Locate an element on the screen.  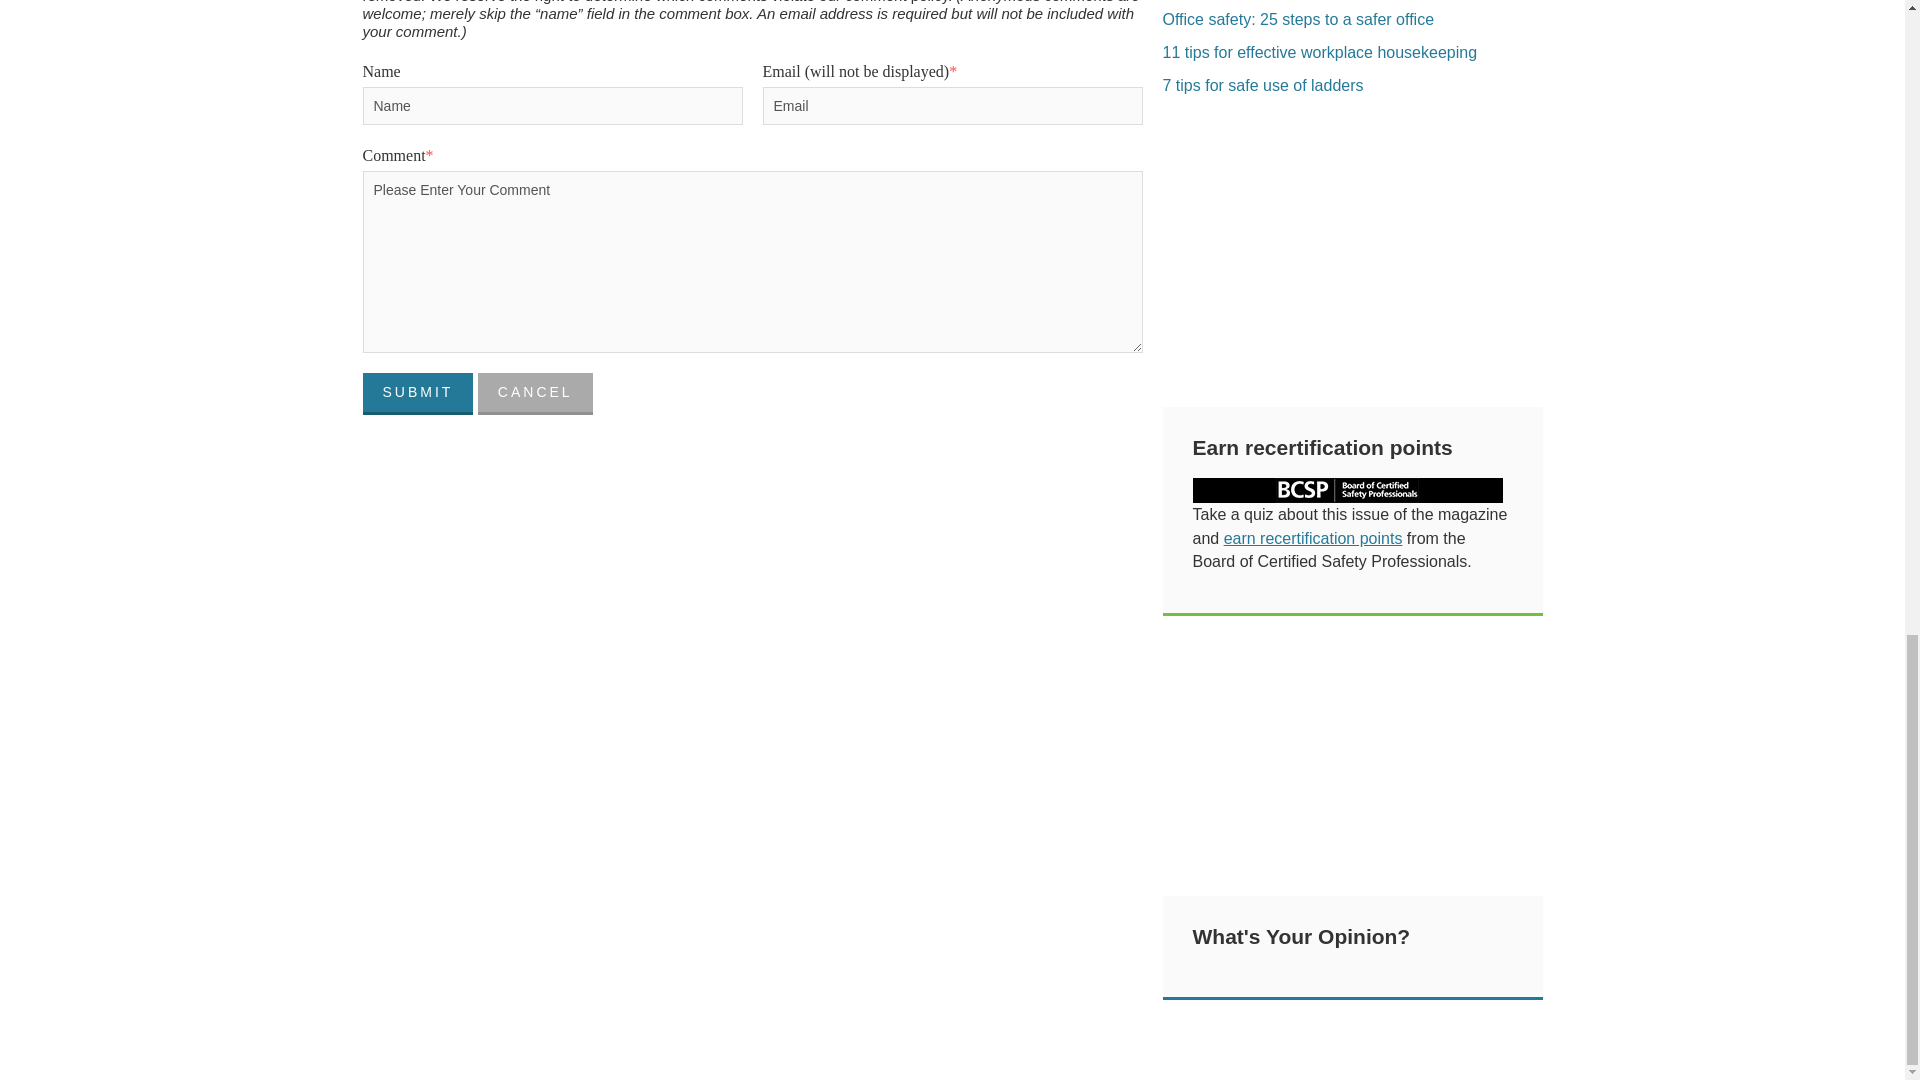
Cancel is located at coordinates (536, 393).